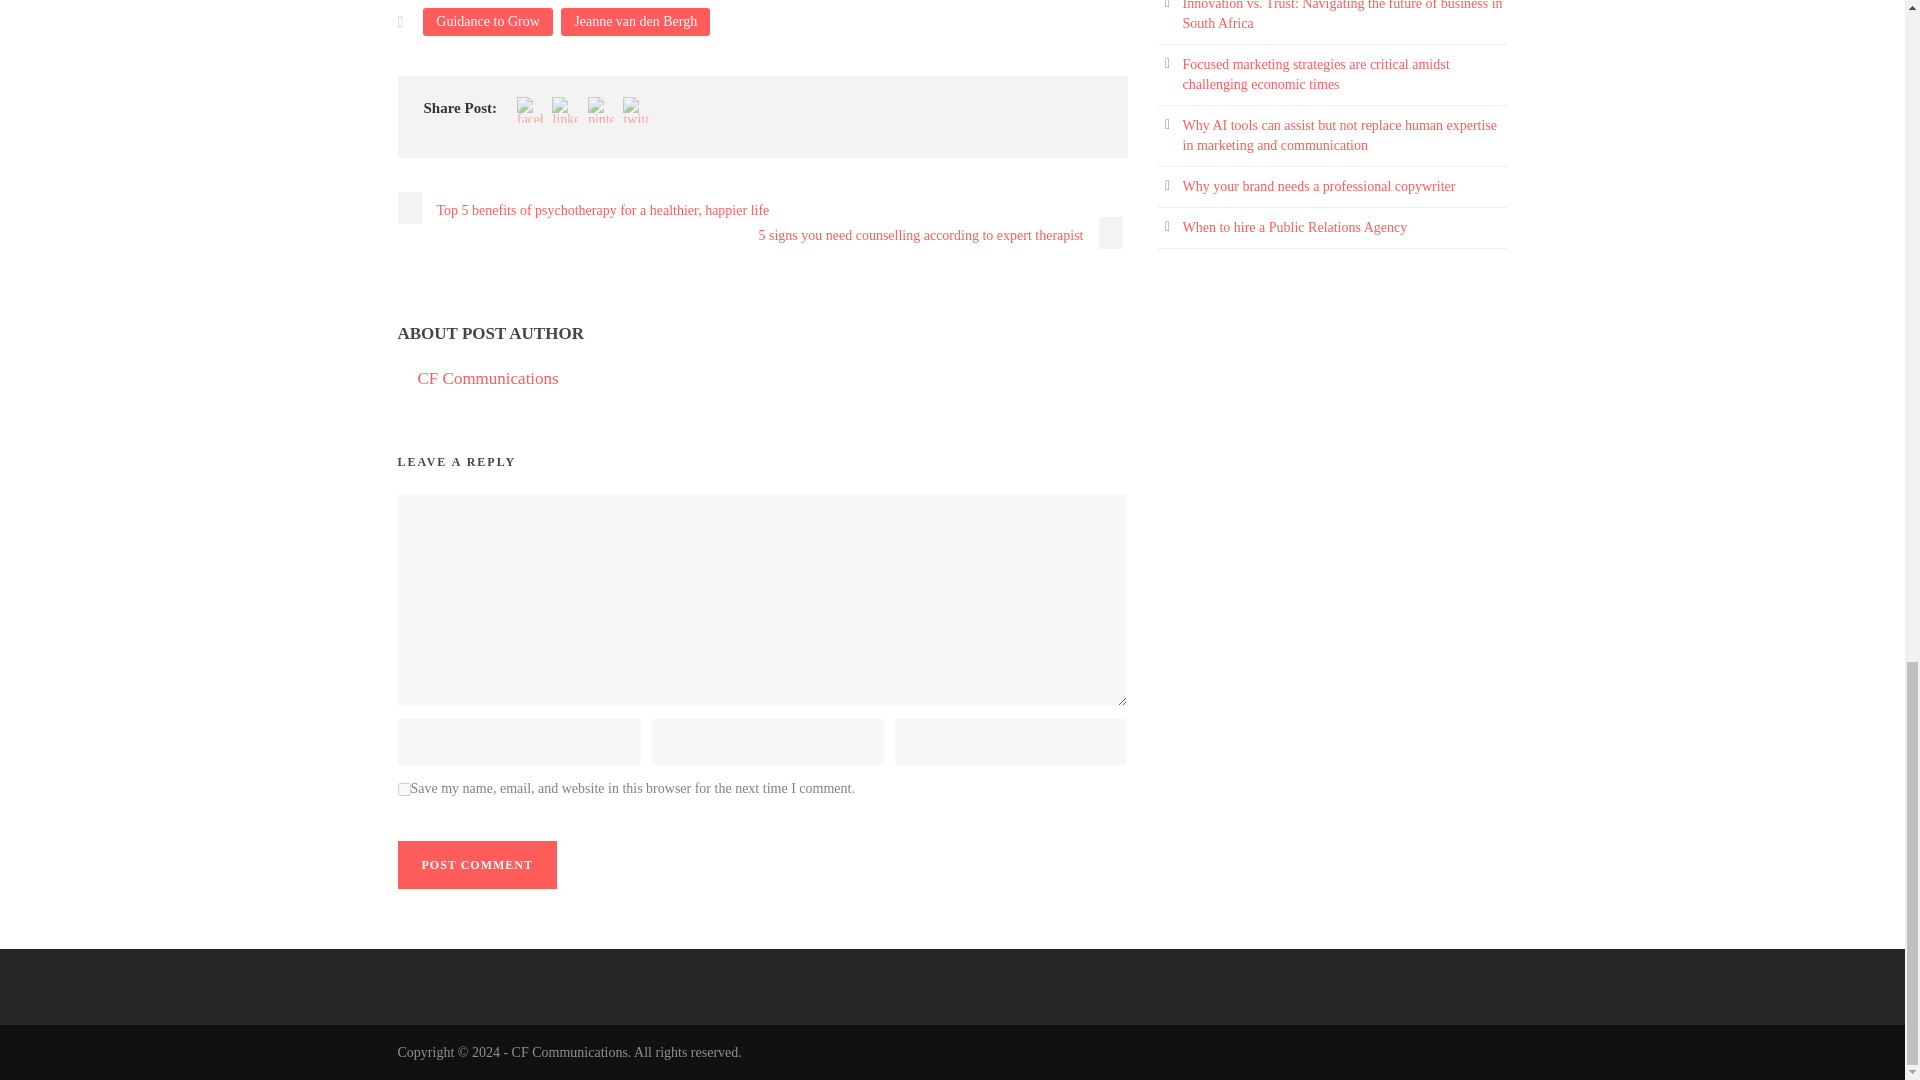  I want to click on yes, so click(404, 789).